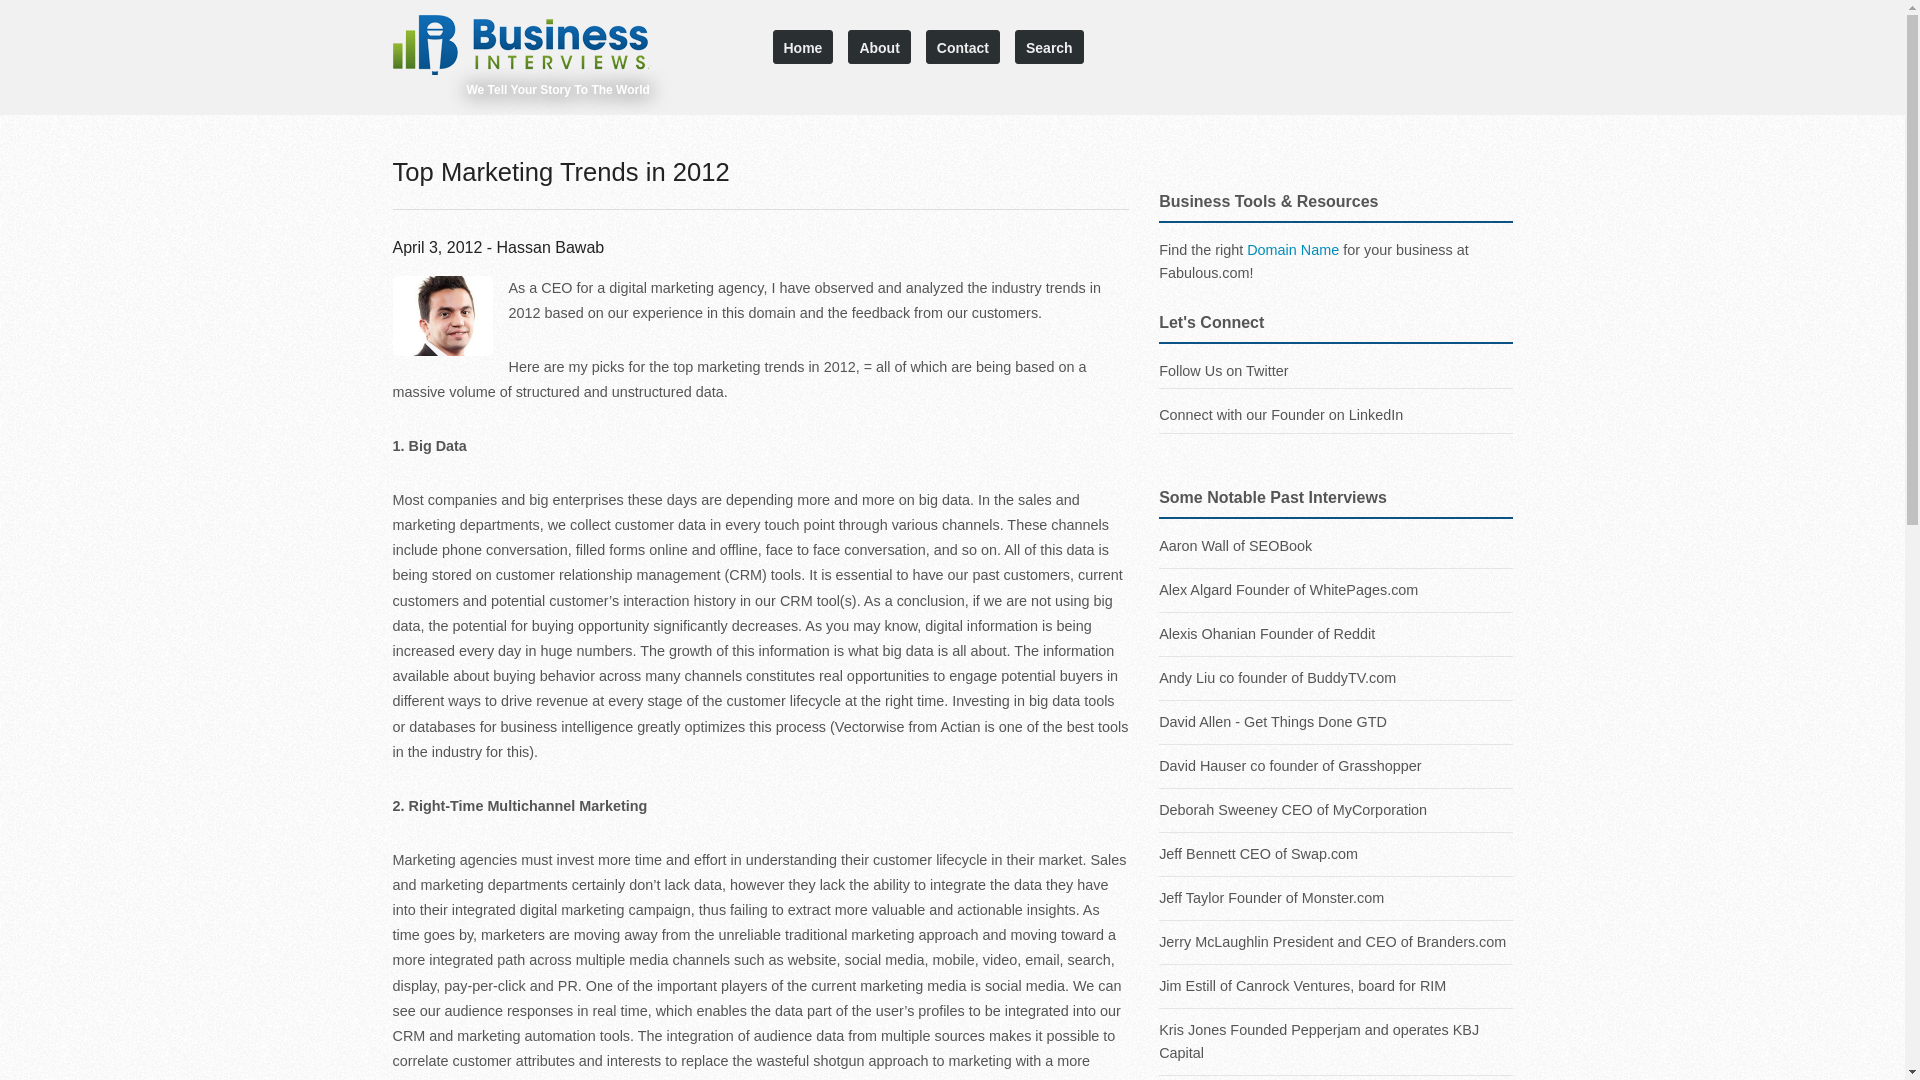 This screenshot has width=1920, height=1080. I want to click on Aaron Wall of SEOBook, so click(1336, 431).